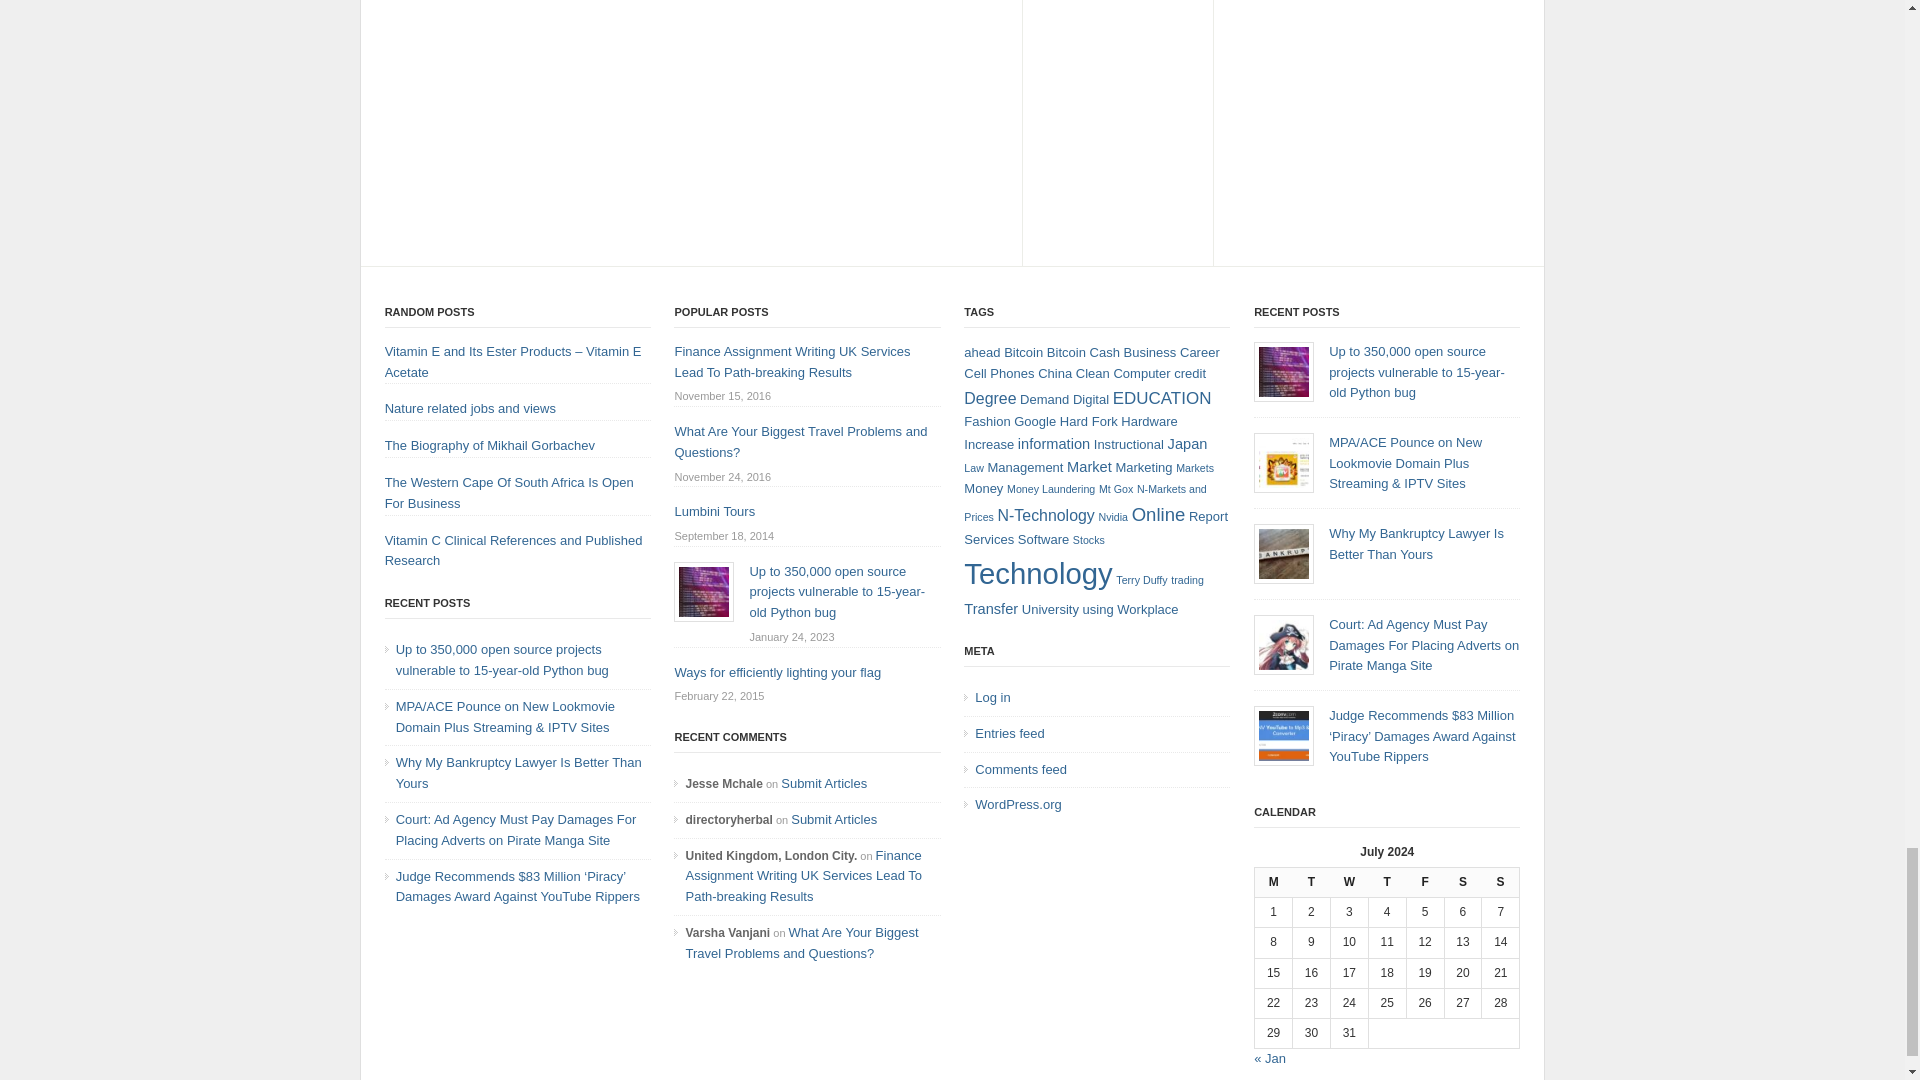 This screenshot has height=1080, width=1920. I want to click on Monday, so click(1274, 882).